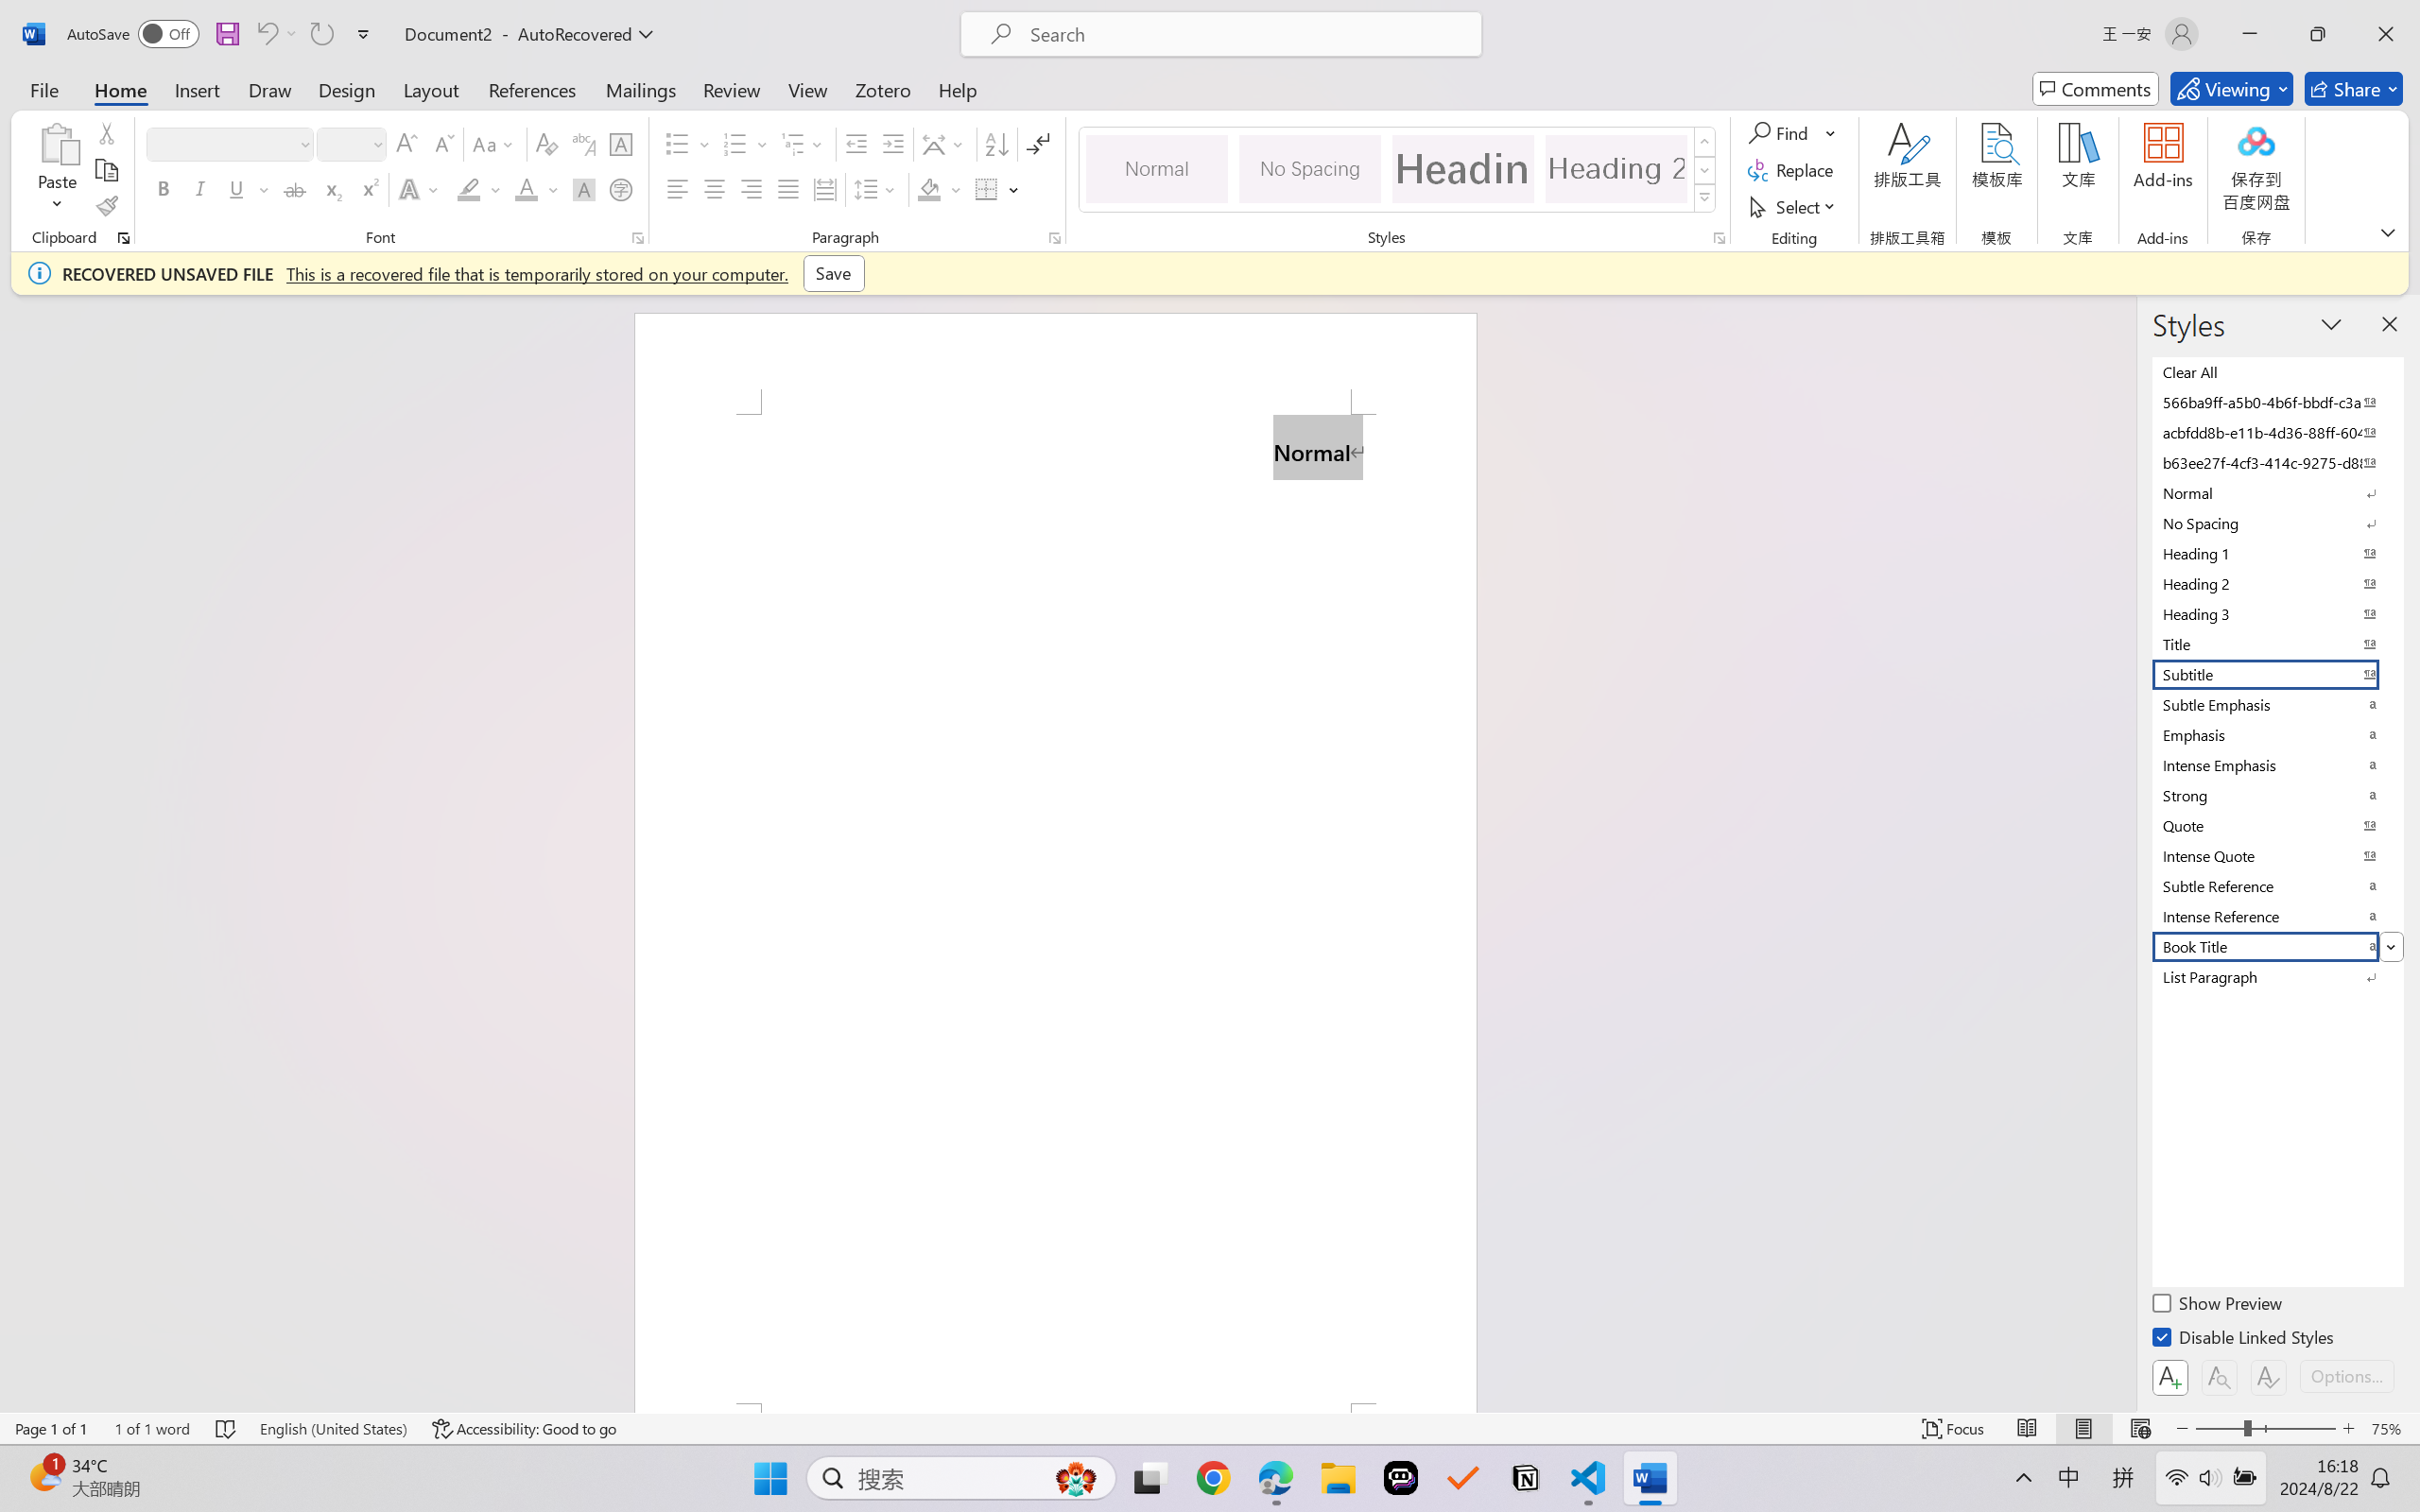 The image size is (2420, 1512). Describe the element at coordinates (2269, 1377) in the screenshot. I see `Class: NetUIButton` at that location.